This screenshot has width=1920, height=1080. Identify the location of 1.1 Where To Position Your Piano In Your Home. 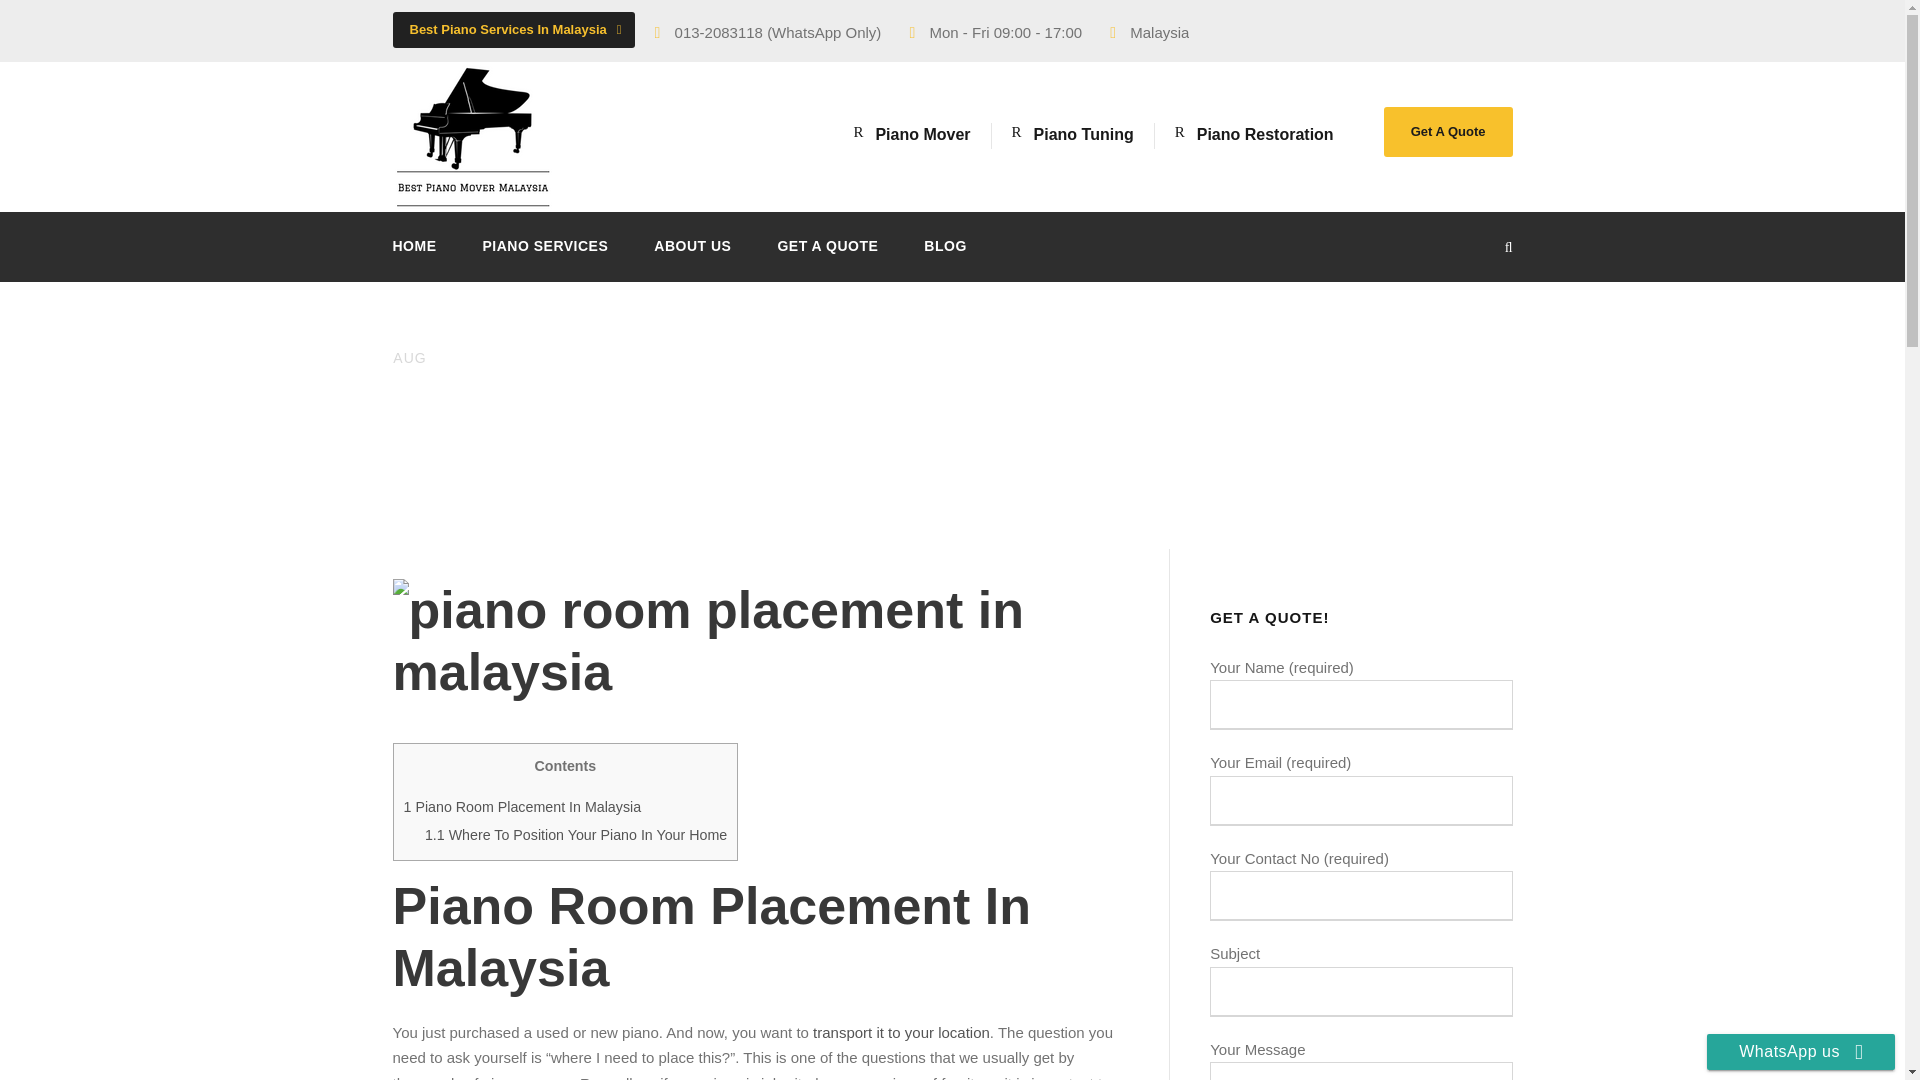
(576, 835).